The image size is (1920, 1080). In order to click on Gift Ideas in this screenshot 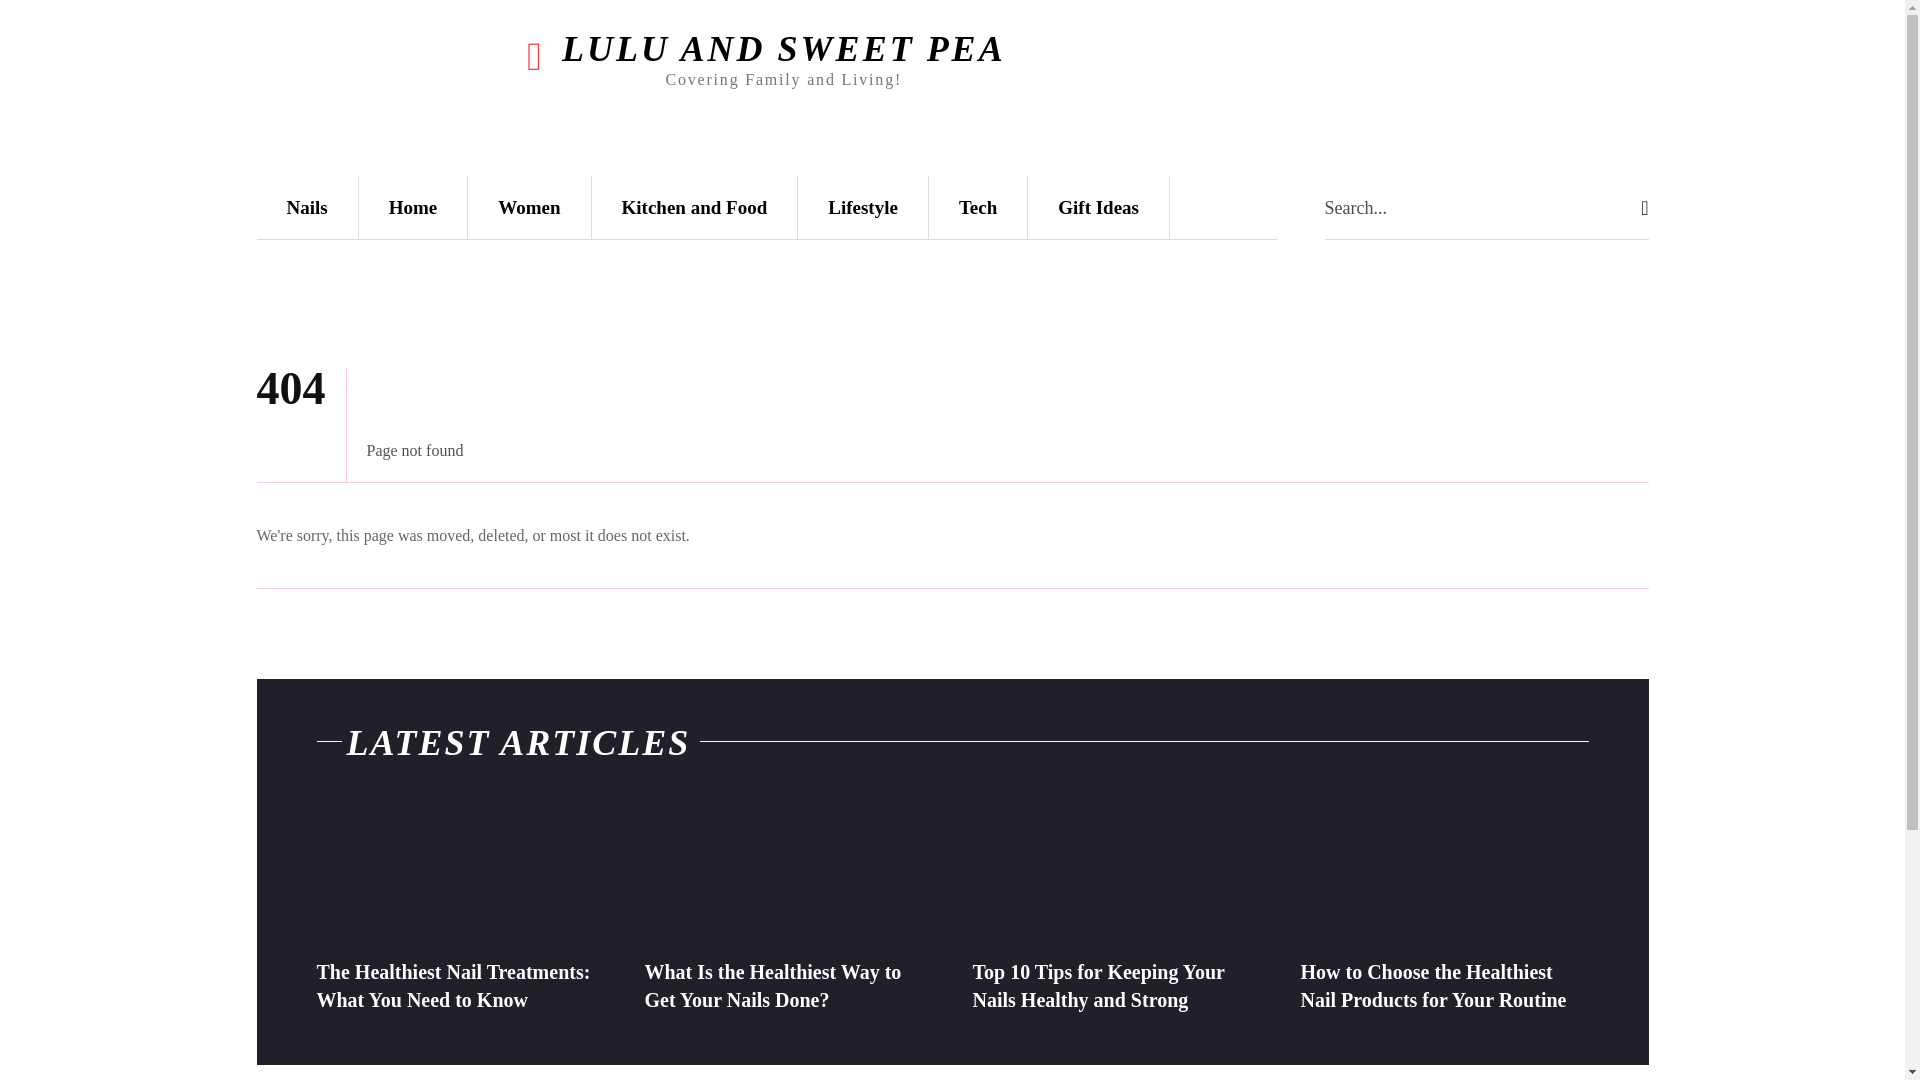, I will do `click(1098, 207)`.